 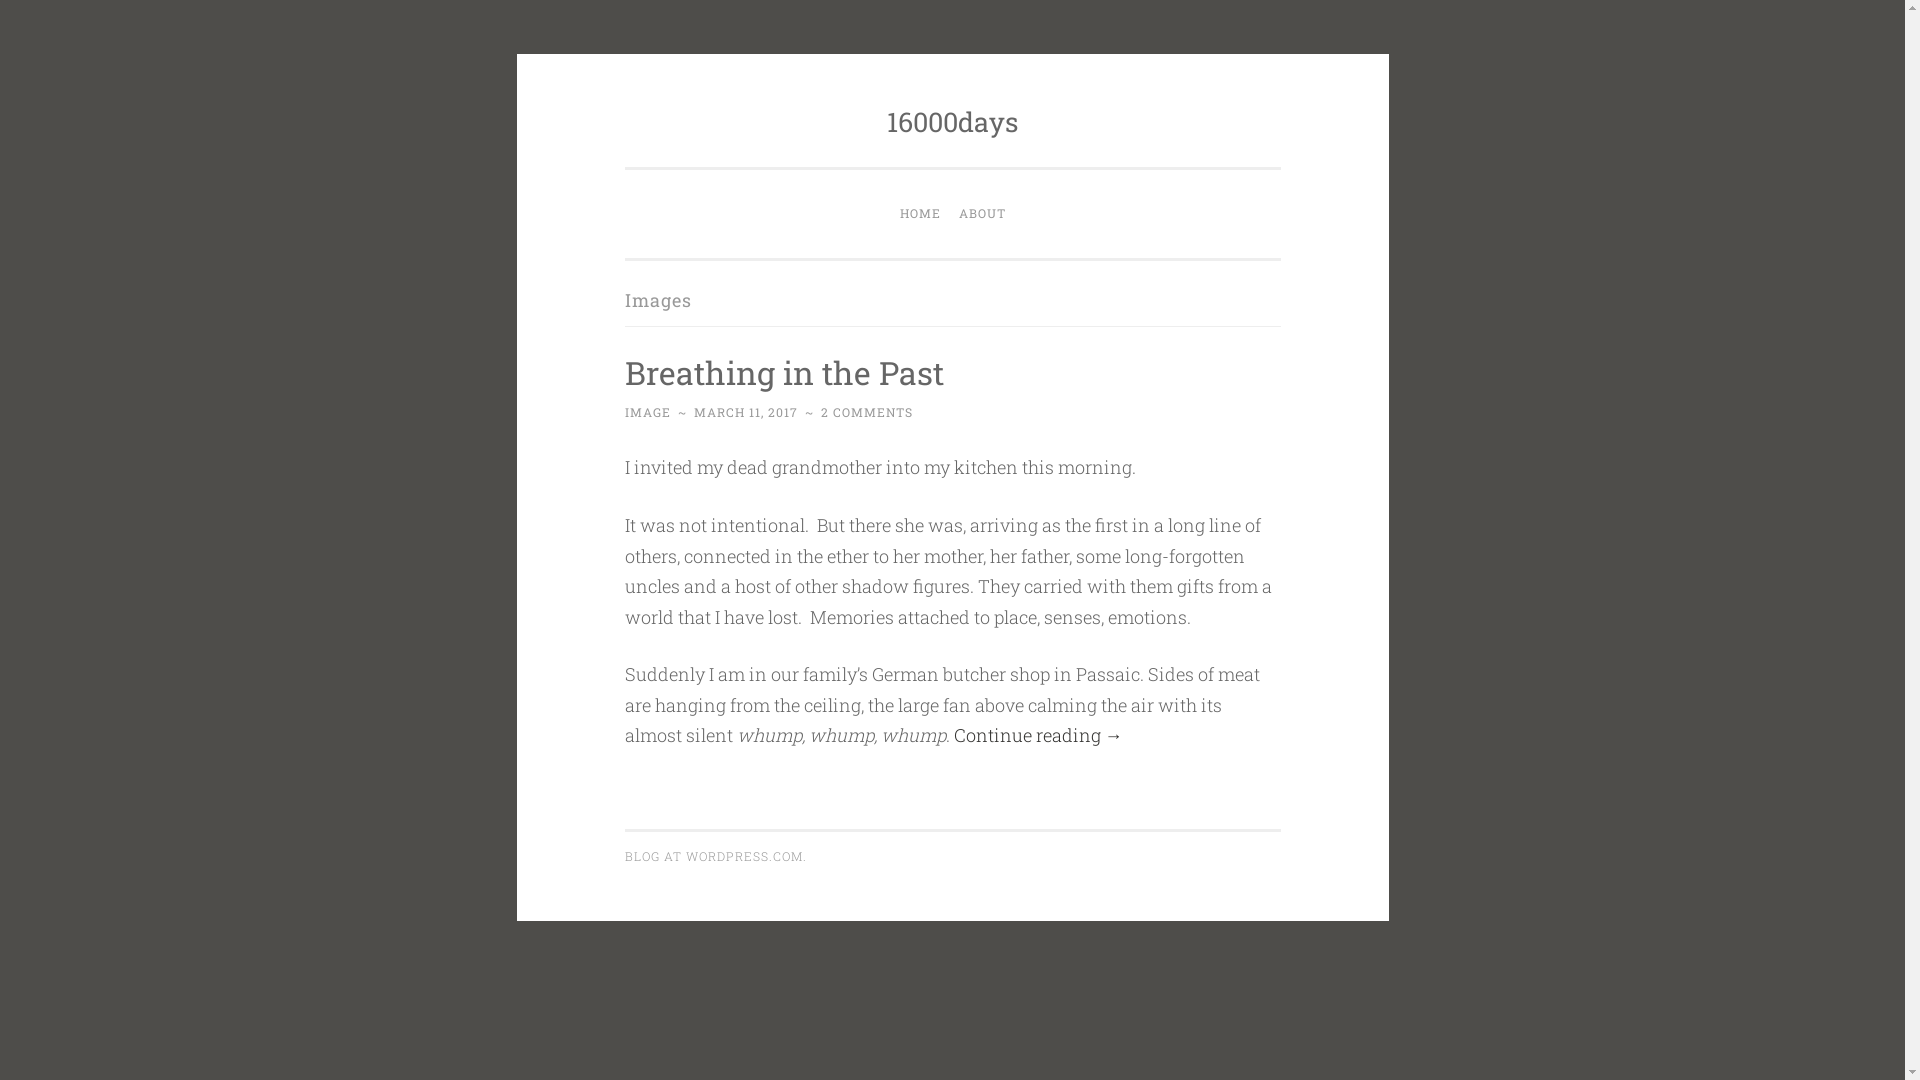 What do you see at coordinates (715, 856) in the screenshot?
I see `BLOG AT WORDPRESS.COM.` at bounding box center [715, 856].